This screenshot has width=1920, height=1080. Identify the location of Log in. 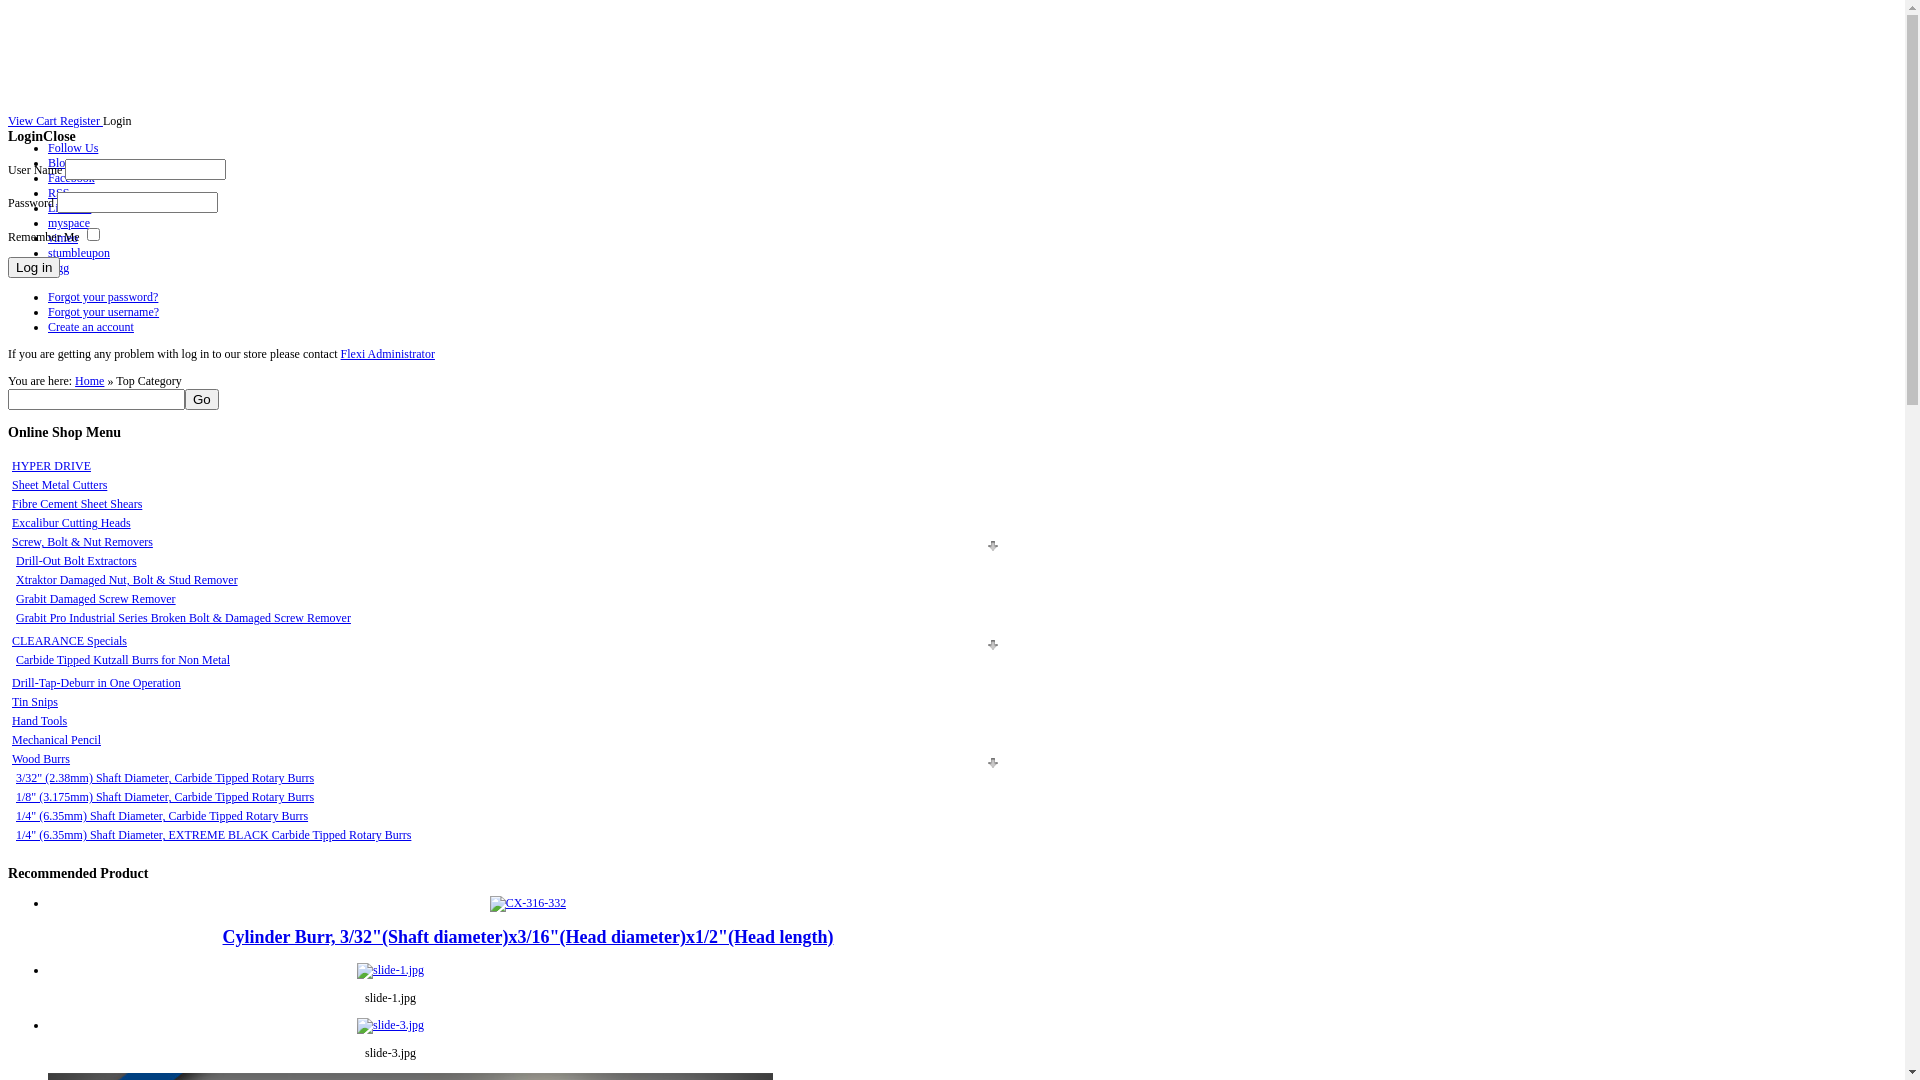
(34, 268).